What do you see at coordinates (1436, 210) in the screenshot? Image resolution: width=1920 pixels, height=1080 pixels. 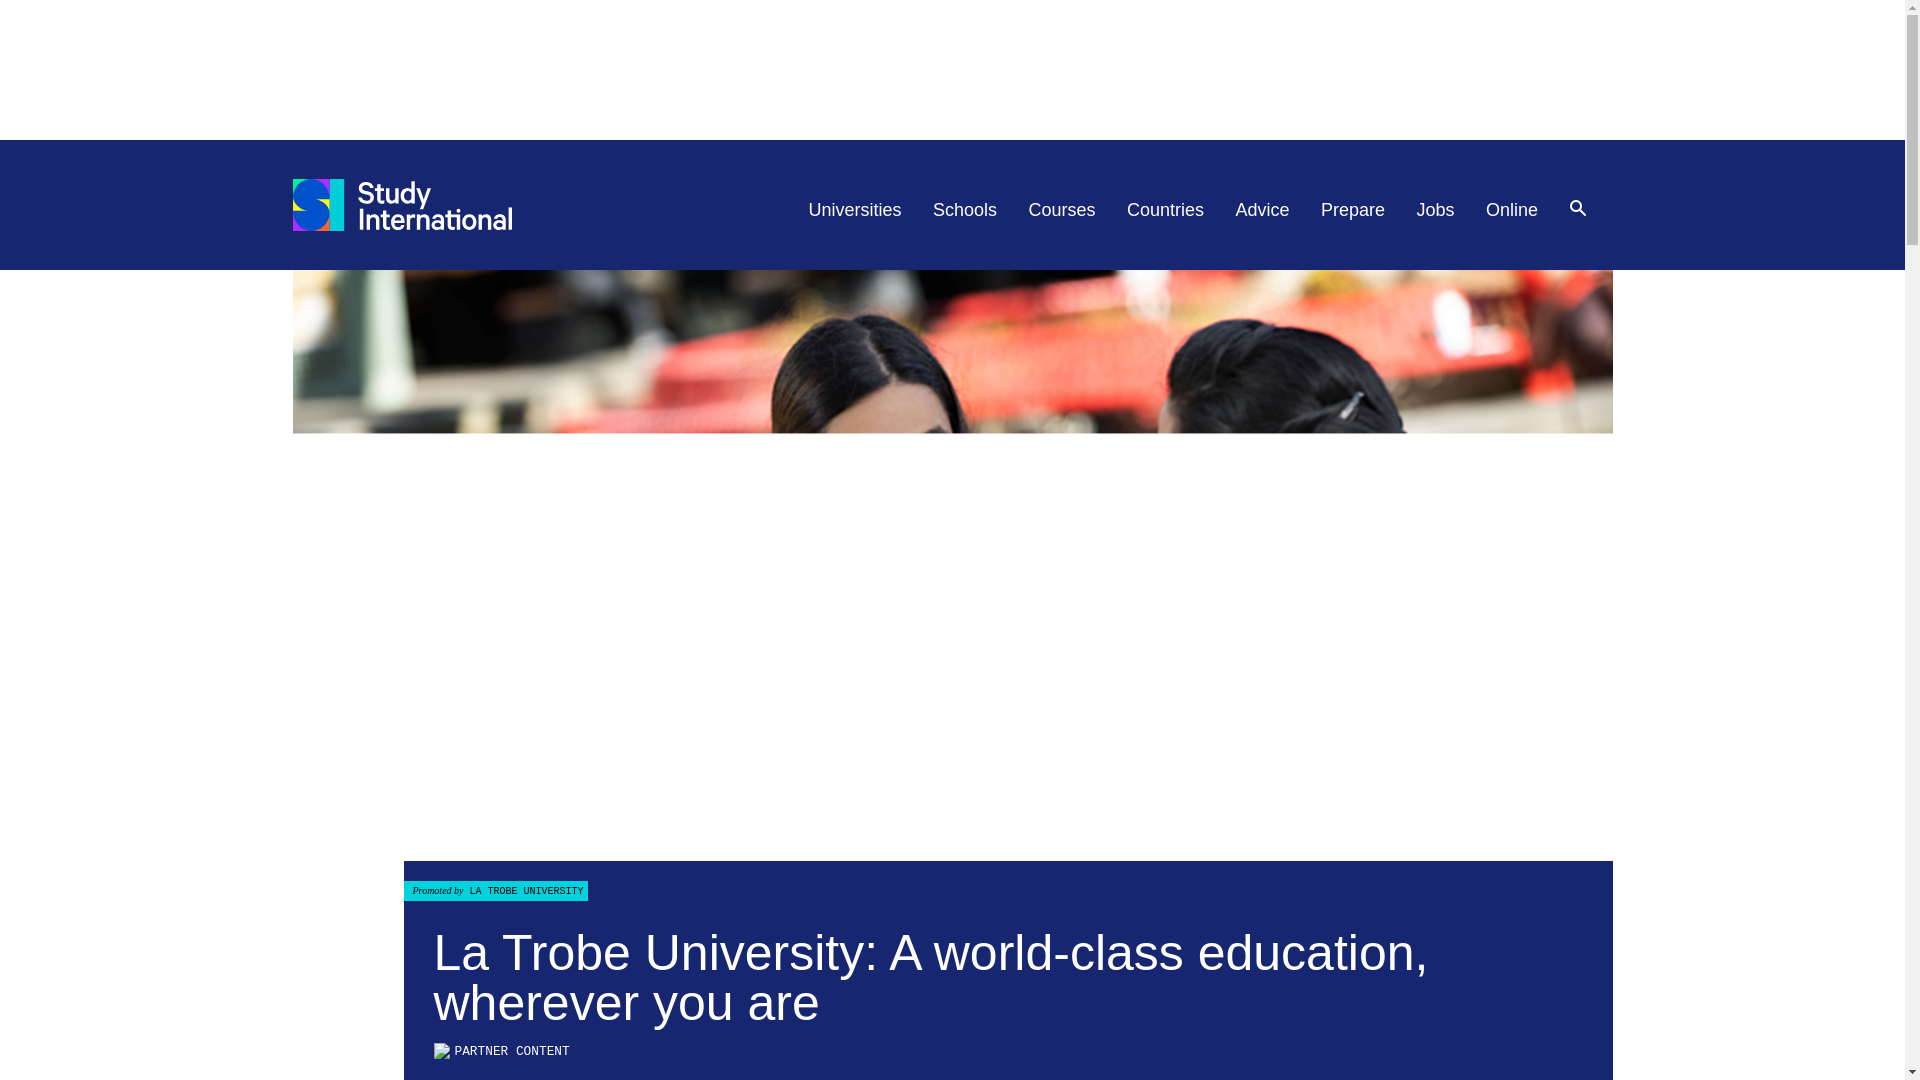 I see `Jobs` at bounding box center [1436, 210].